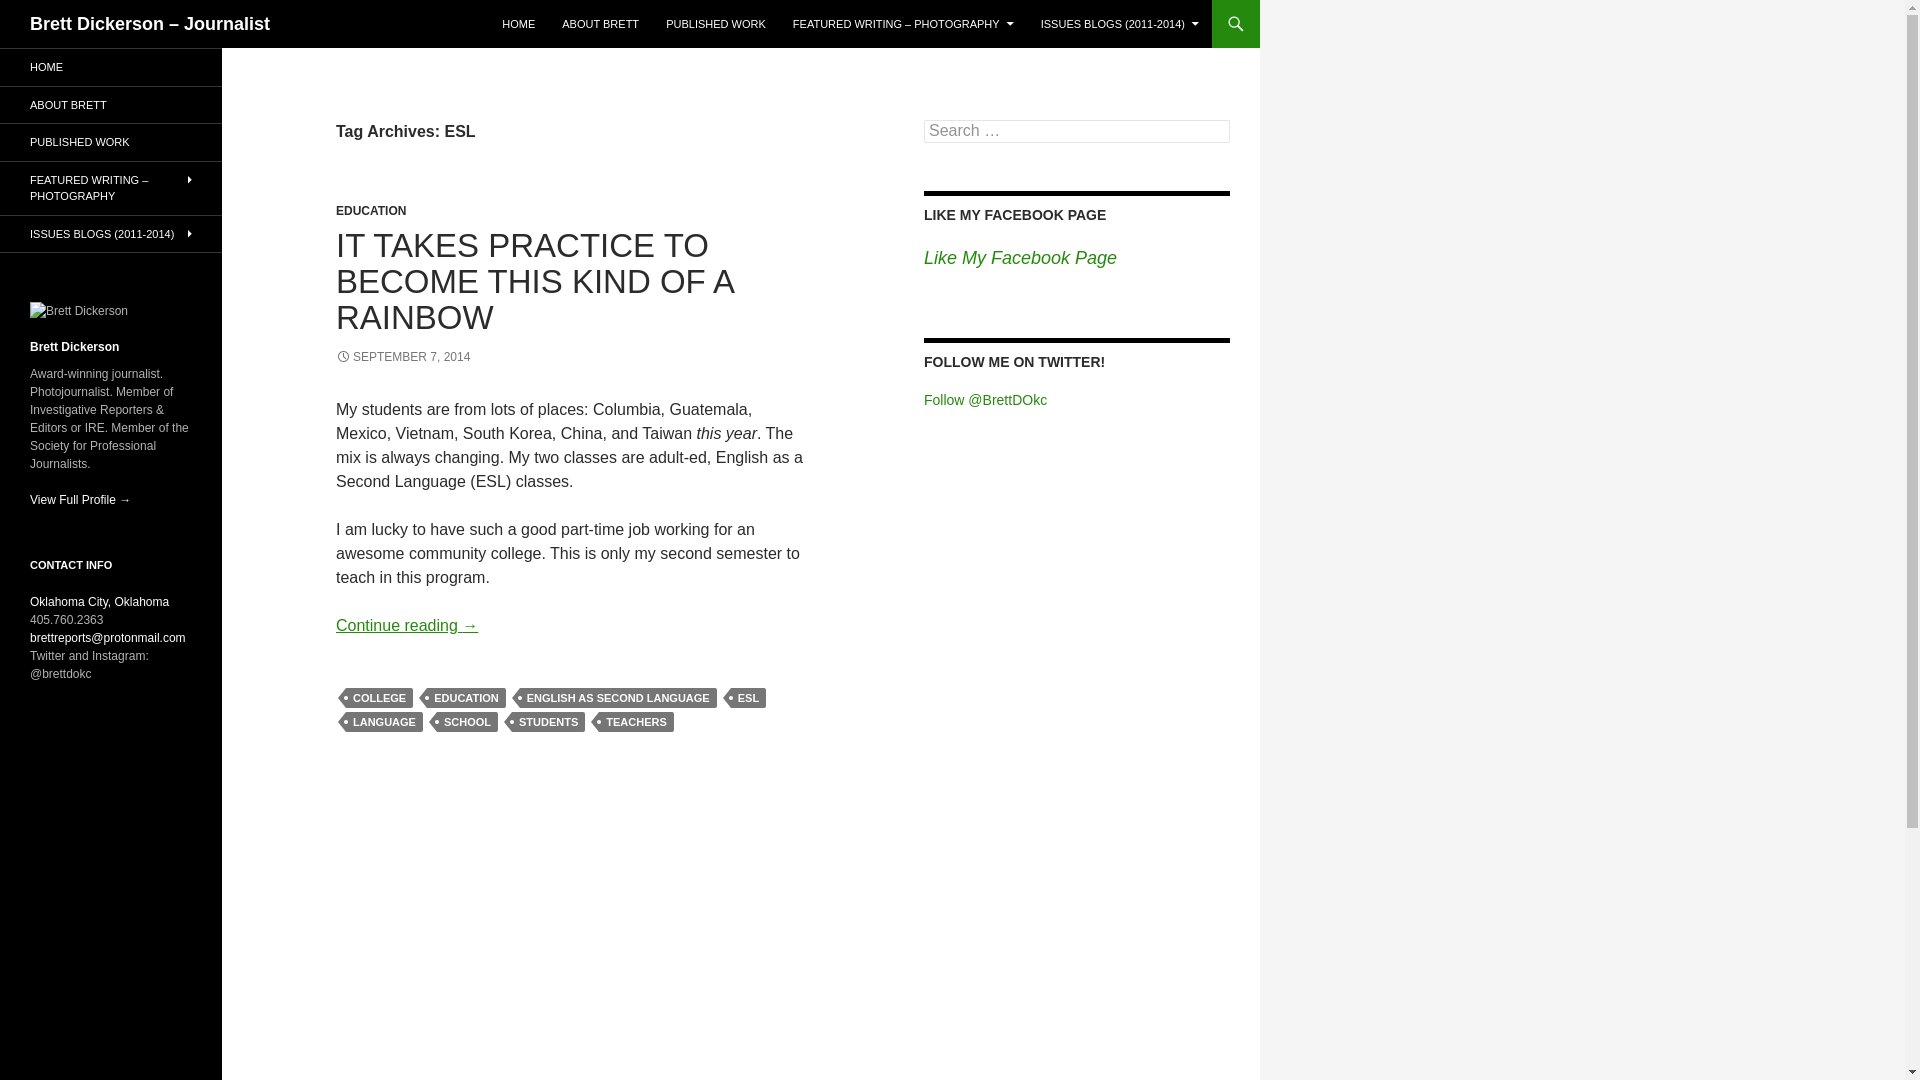 The height and width of the screenshot is (1080, 1920). Describe the element at coordinates (636, 722) in the screenshot. I see `TEACHERS` at that location.